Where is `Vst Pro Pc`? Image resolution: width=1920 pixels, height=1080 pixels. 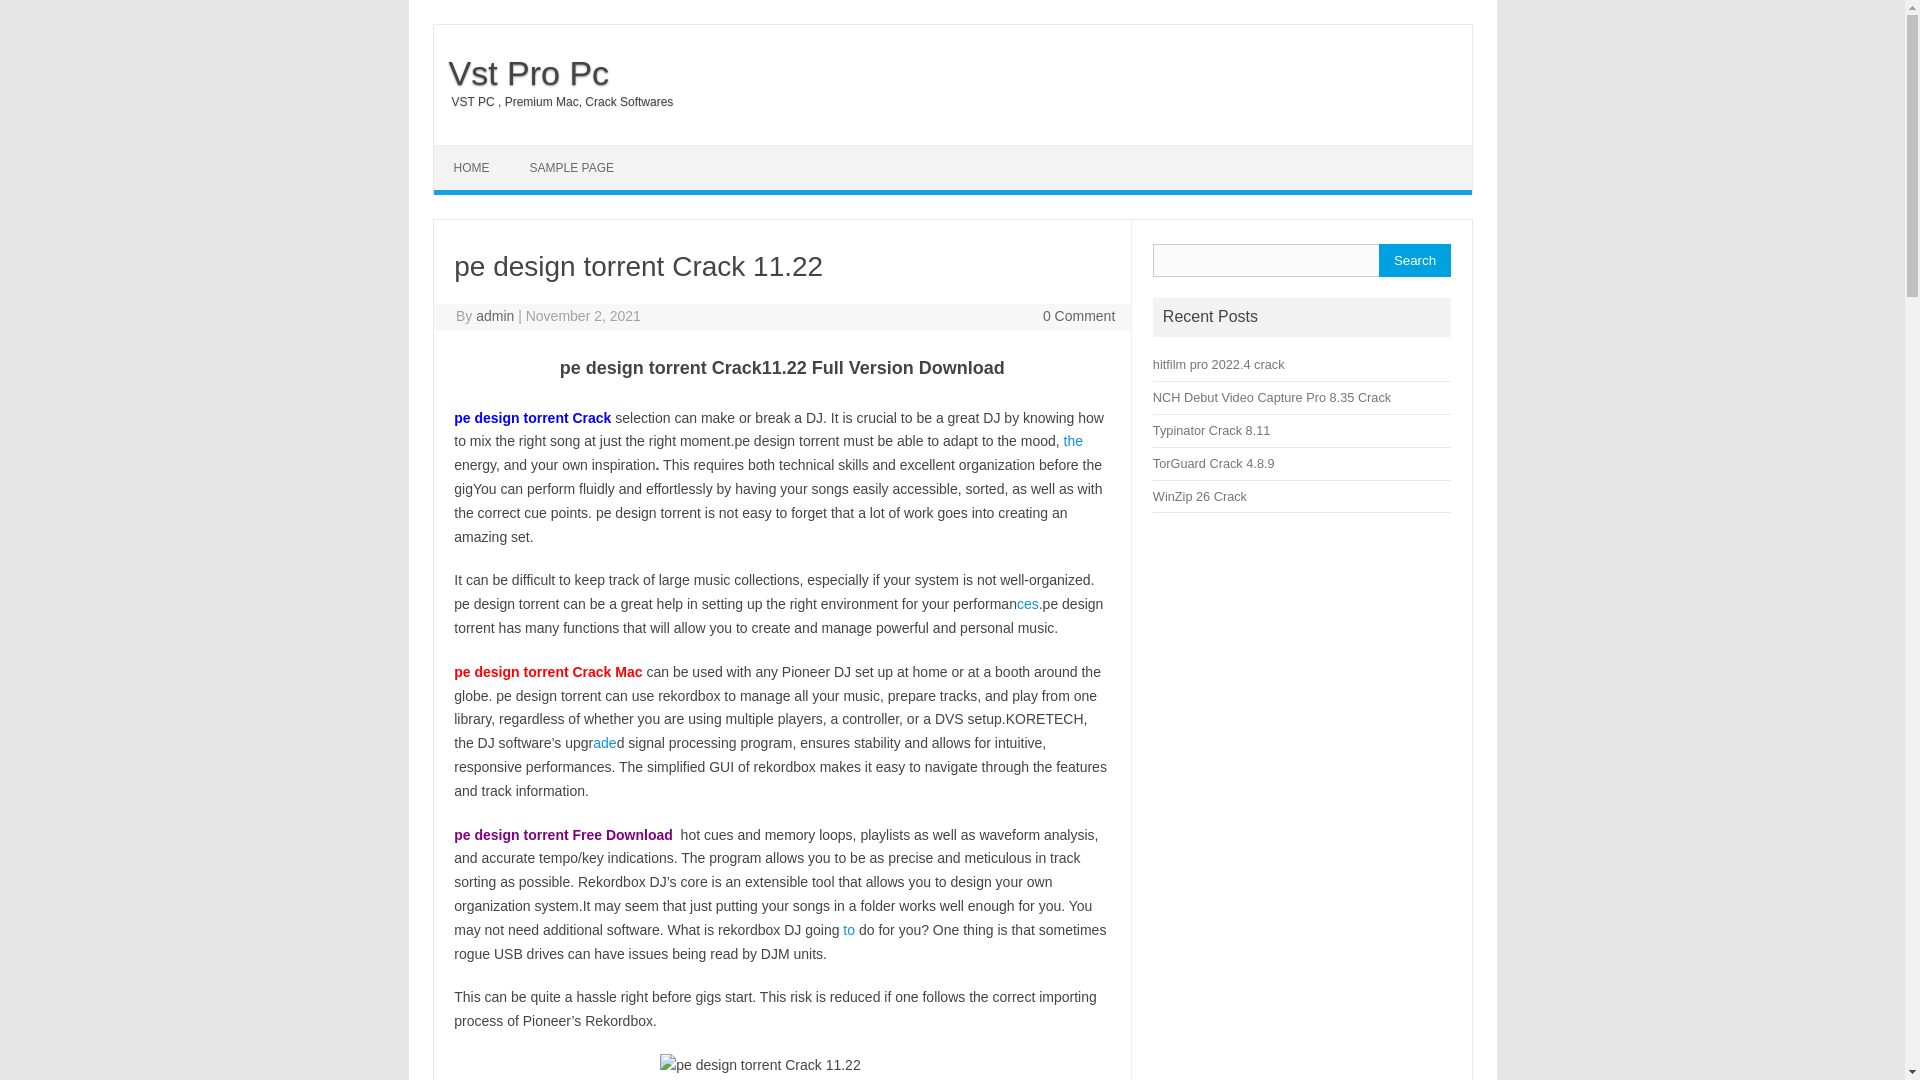
Vst Pro Pc is located at coordinates (522, 72).